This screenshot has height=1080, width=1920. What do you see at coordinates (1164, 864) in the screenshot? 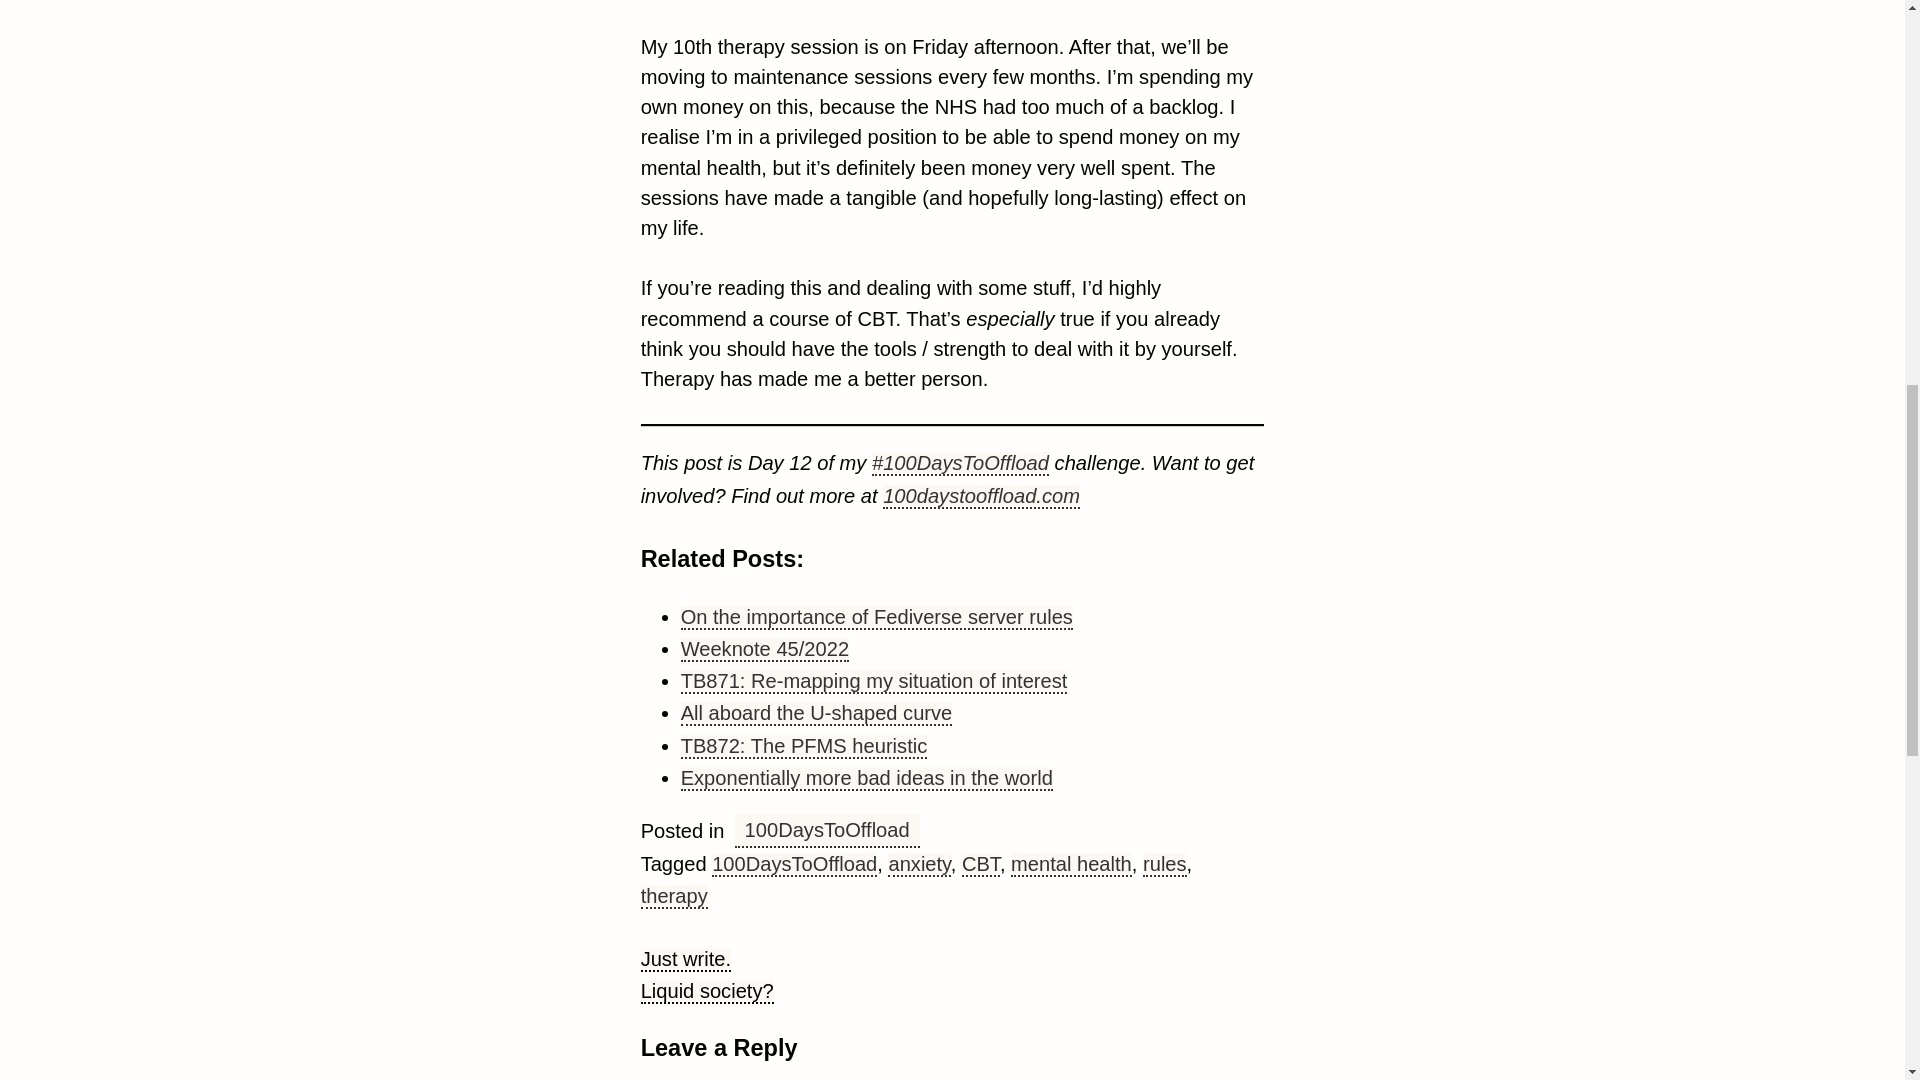
I see `rules` at bounding box center [1164, 864].